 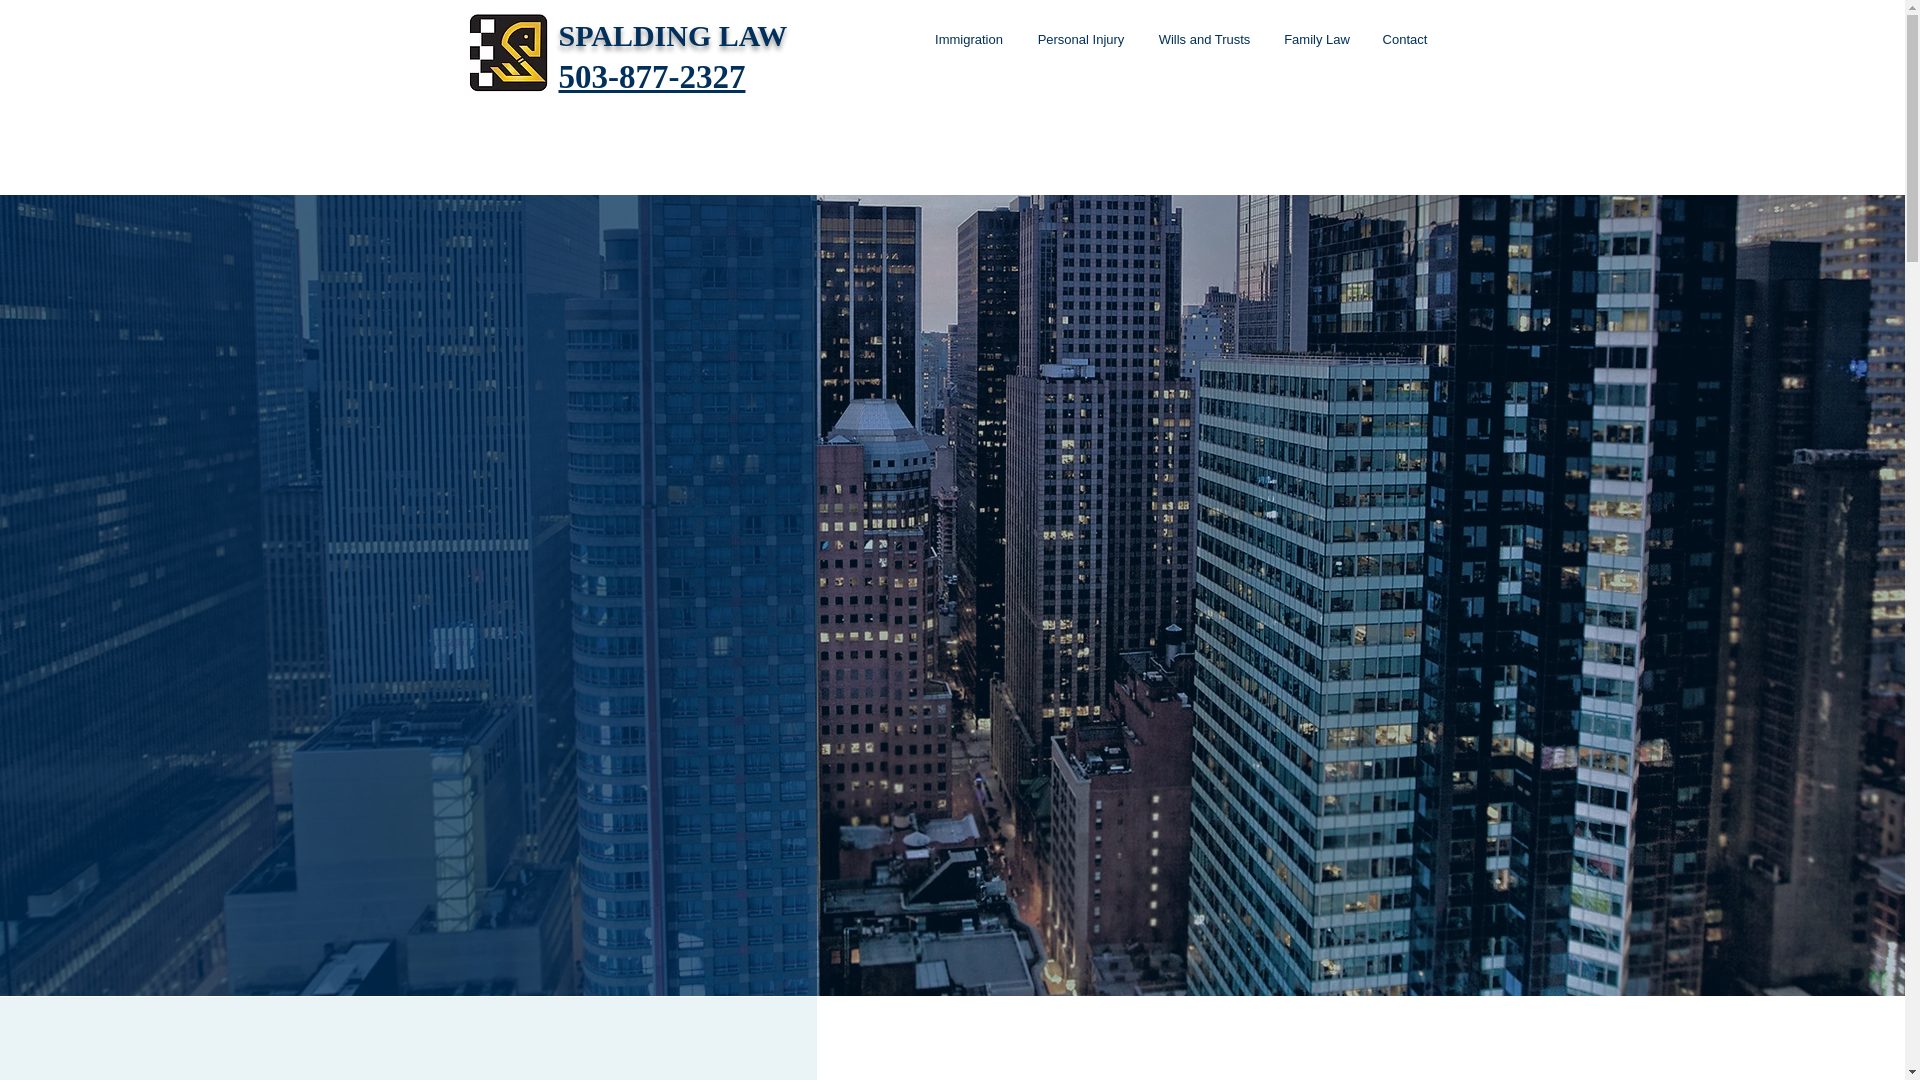 What do you see at coordinates (1204, 40) in the screenshot?
I see `Wills and Trusts` at bounding box center [1204, 40].